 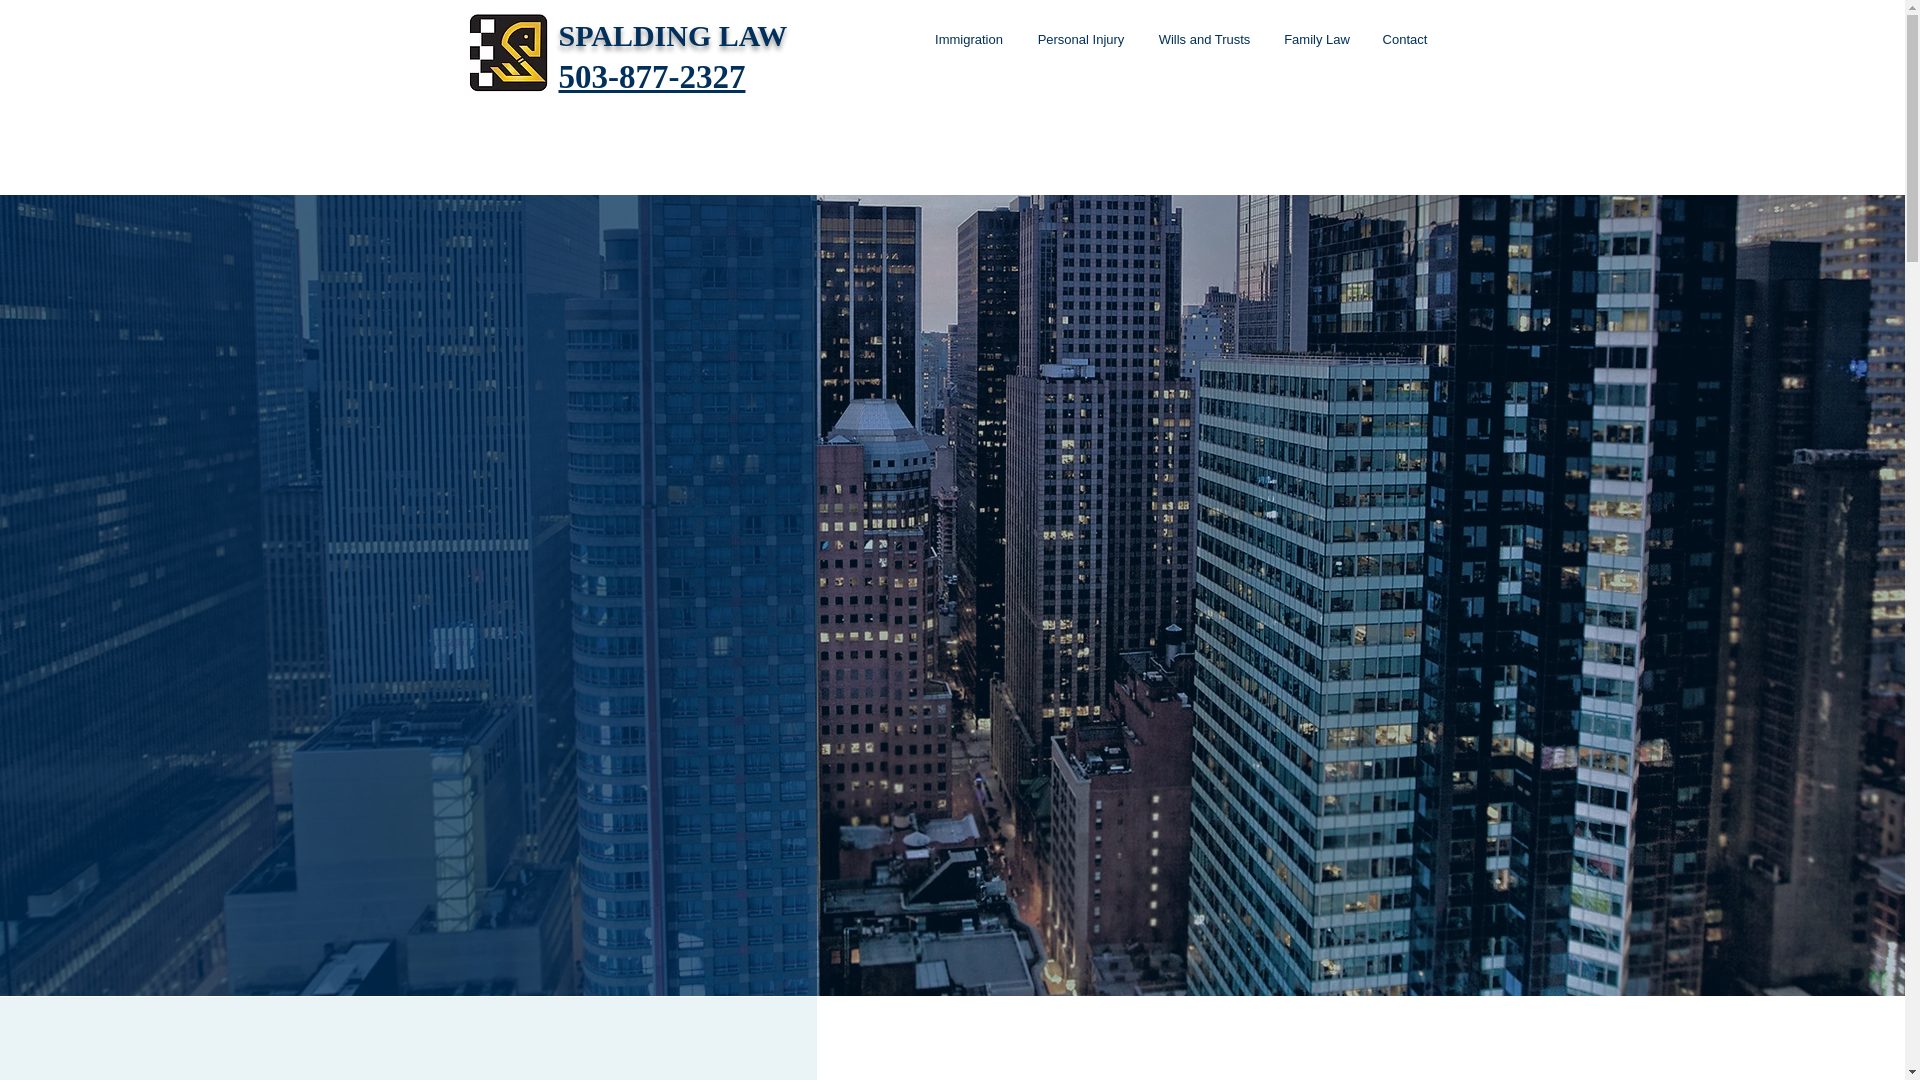 What do you see at coordinates (1204, 40) in the screenshot?
I see `Wills and Trusts` at bounding box center [1204, 40].